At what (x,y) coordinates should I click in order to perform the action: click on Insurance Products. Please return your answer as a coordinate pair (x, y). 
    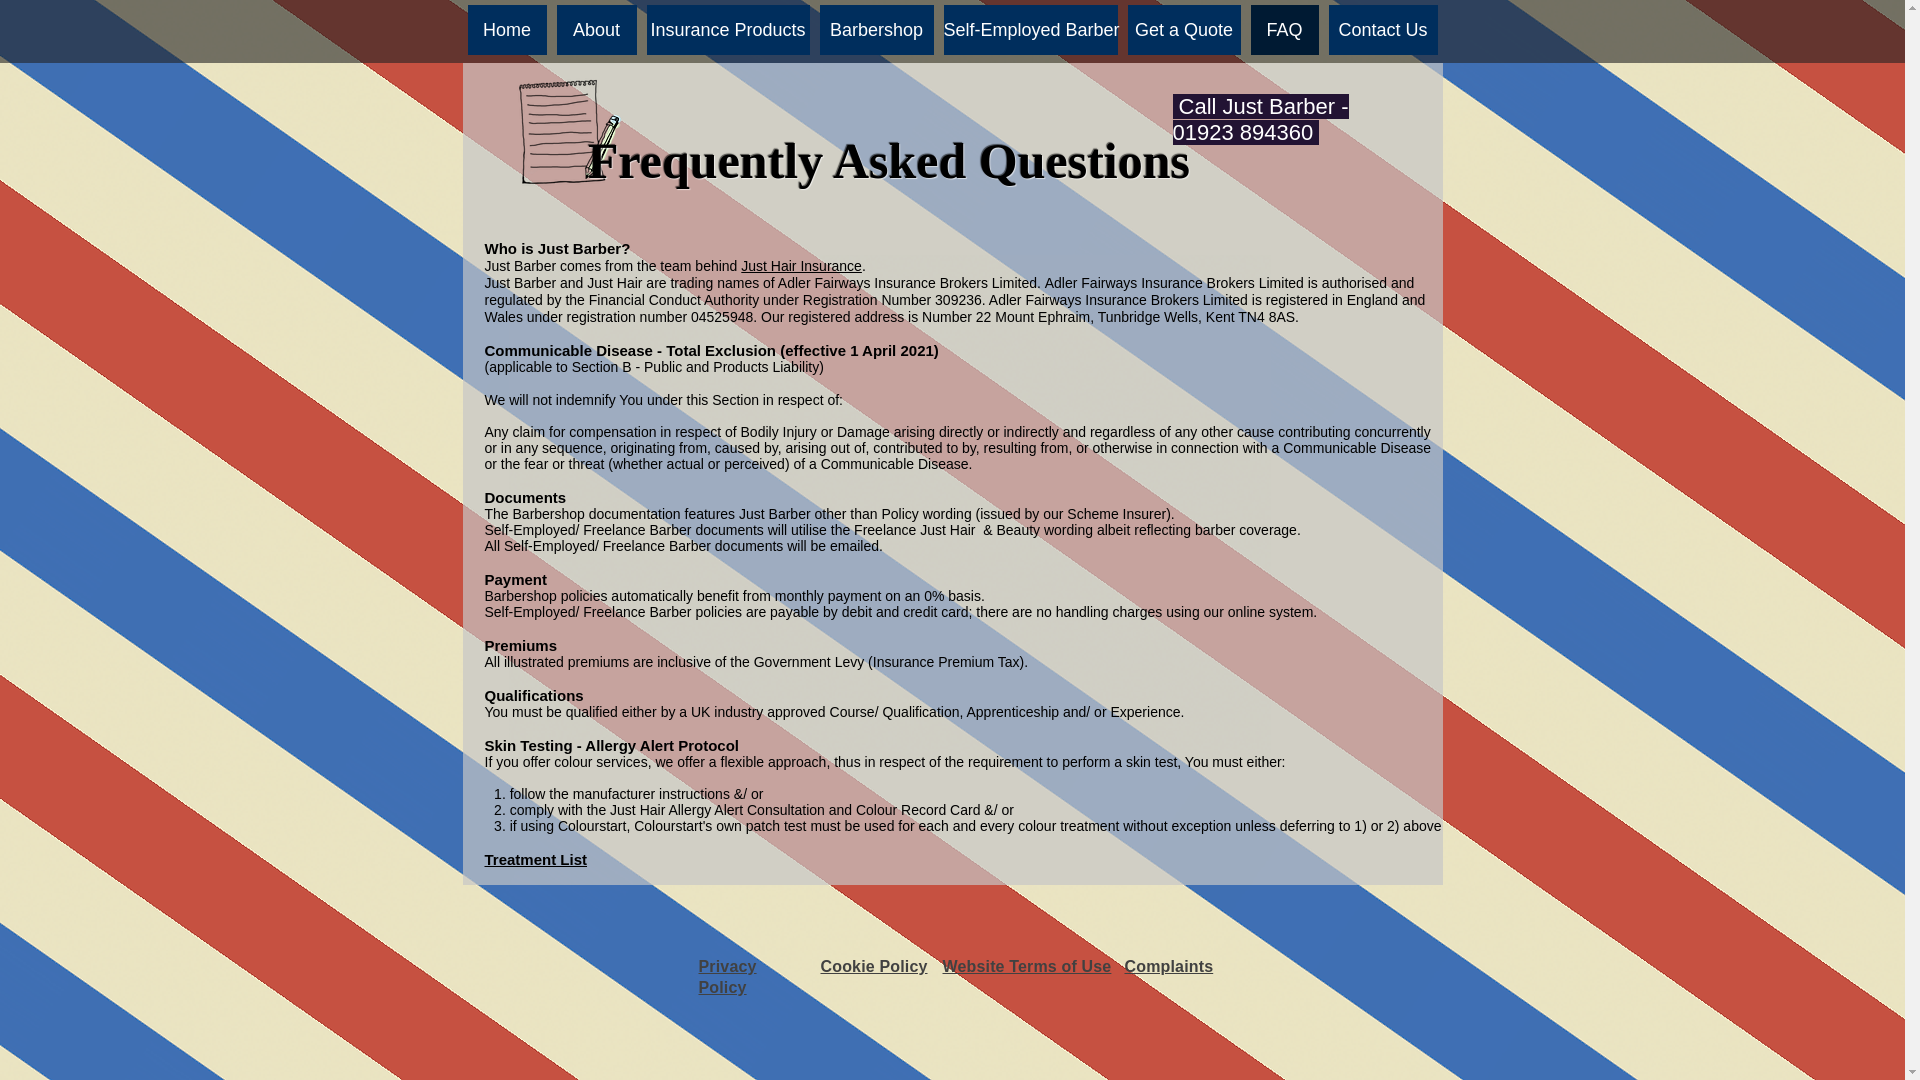
    Looking at the image, I should click on (726, 30).